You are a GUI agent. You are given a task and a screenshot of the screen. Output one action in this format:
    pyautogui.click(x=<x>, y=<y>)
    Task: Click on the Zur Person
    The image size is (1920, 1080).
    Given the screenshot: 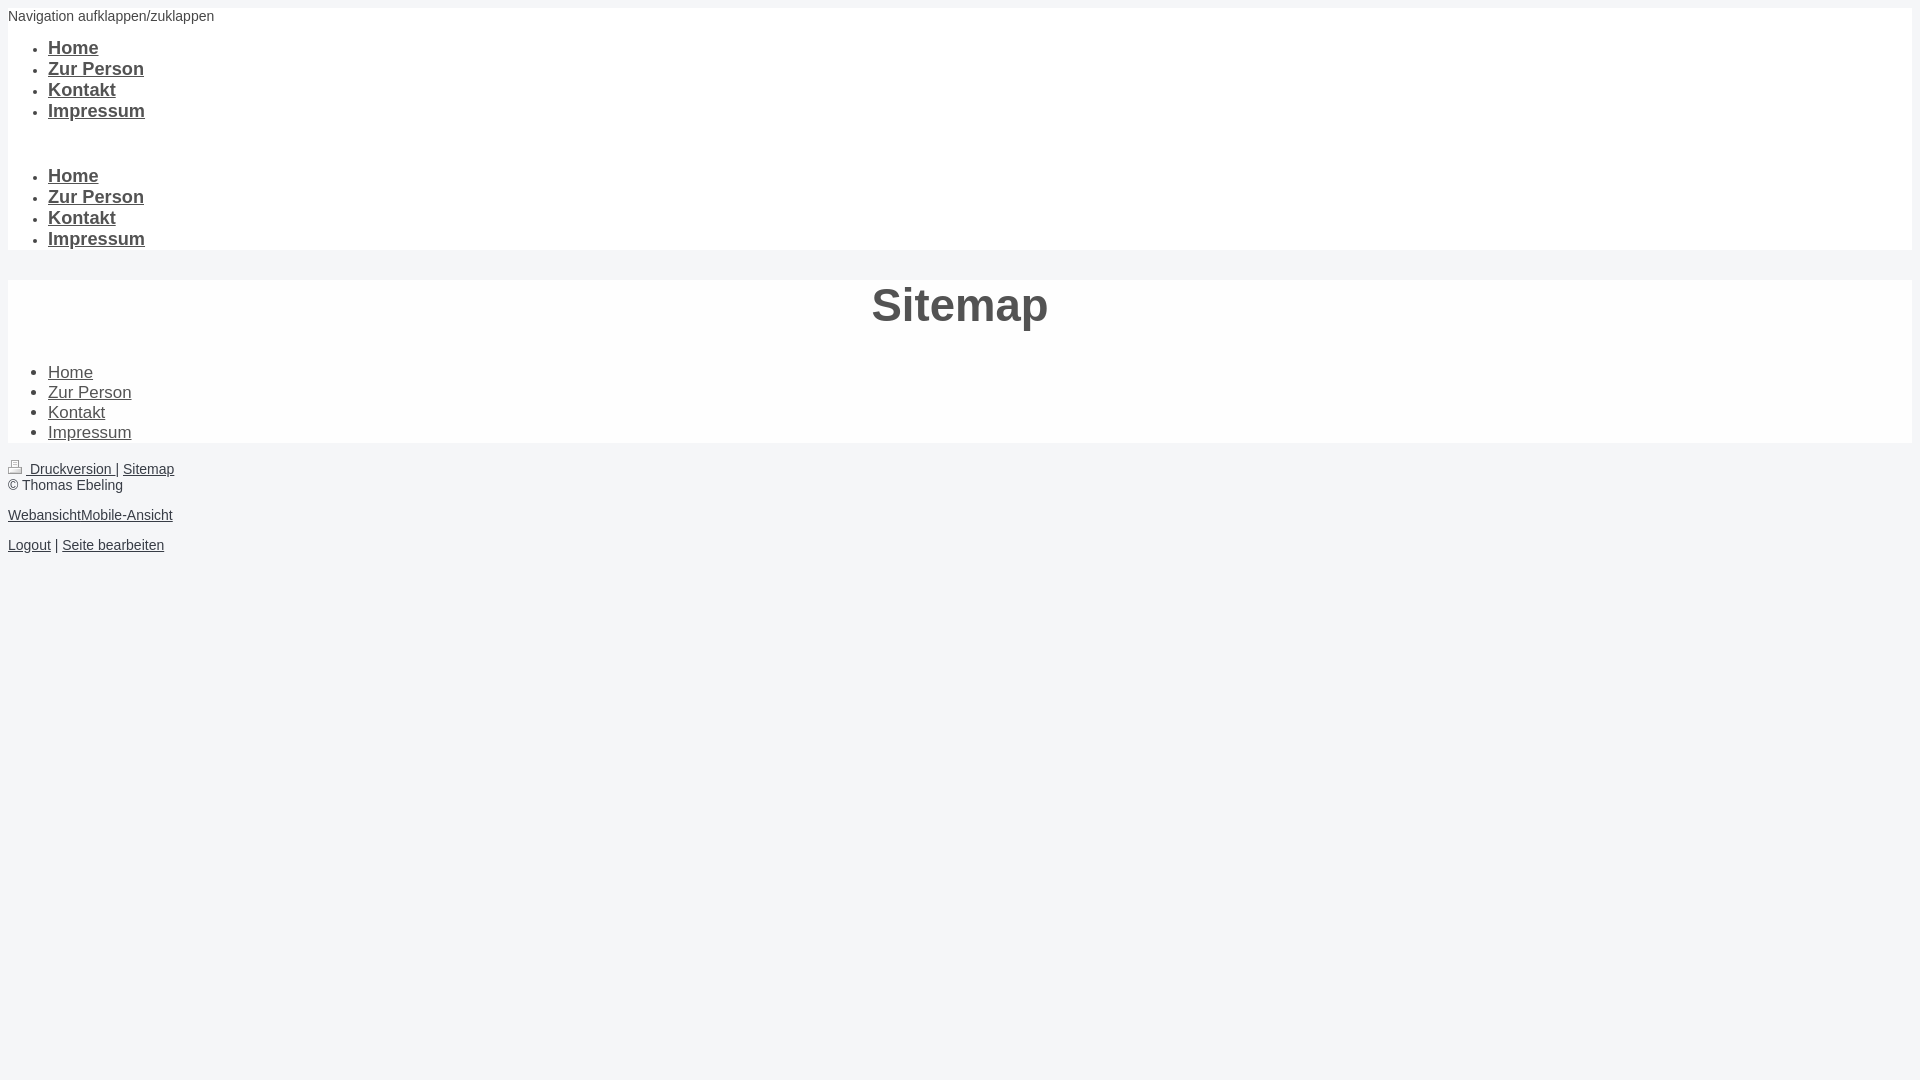 What is the action you would take?
    pyautogui.click(x=96, y=69)
    